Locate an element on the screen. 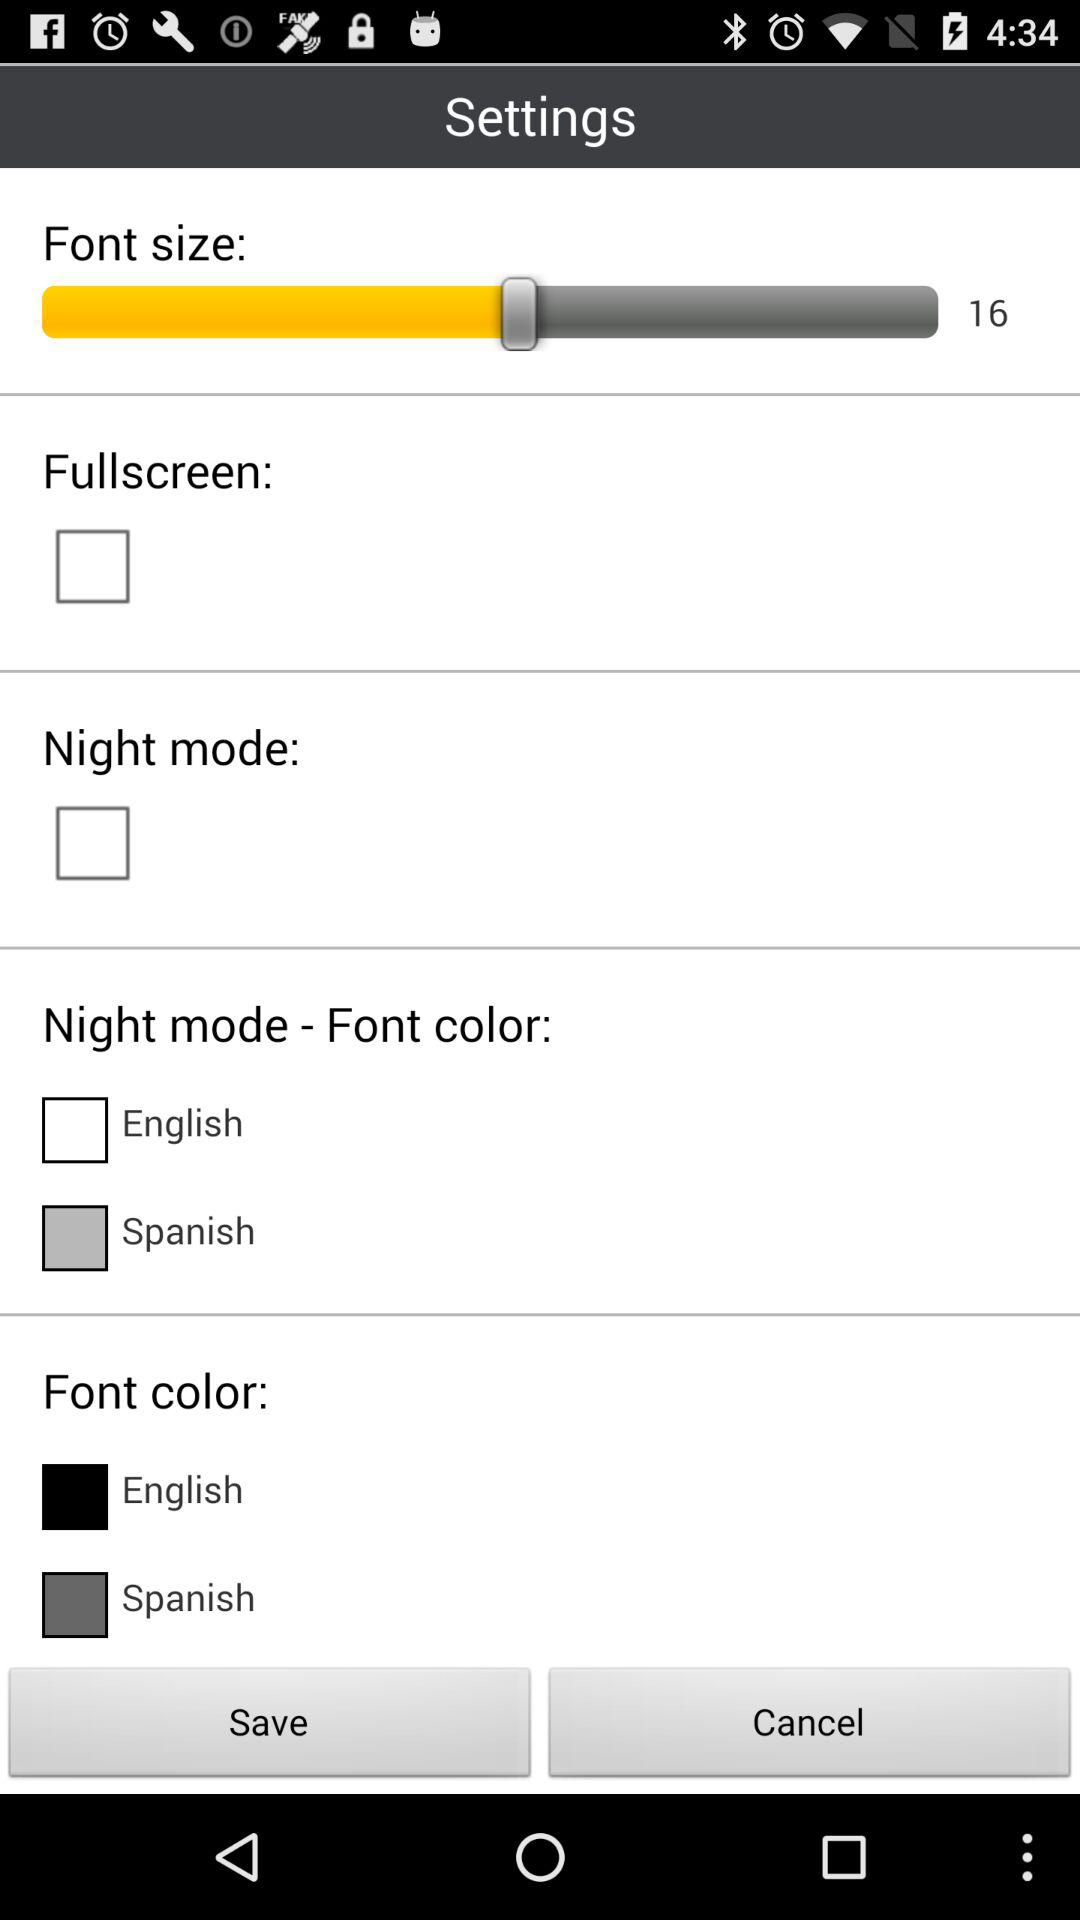  spanish font color is located at coordinates (75, 1605).